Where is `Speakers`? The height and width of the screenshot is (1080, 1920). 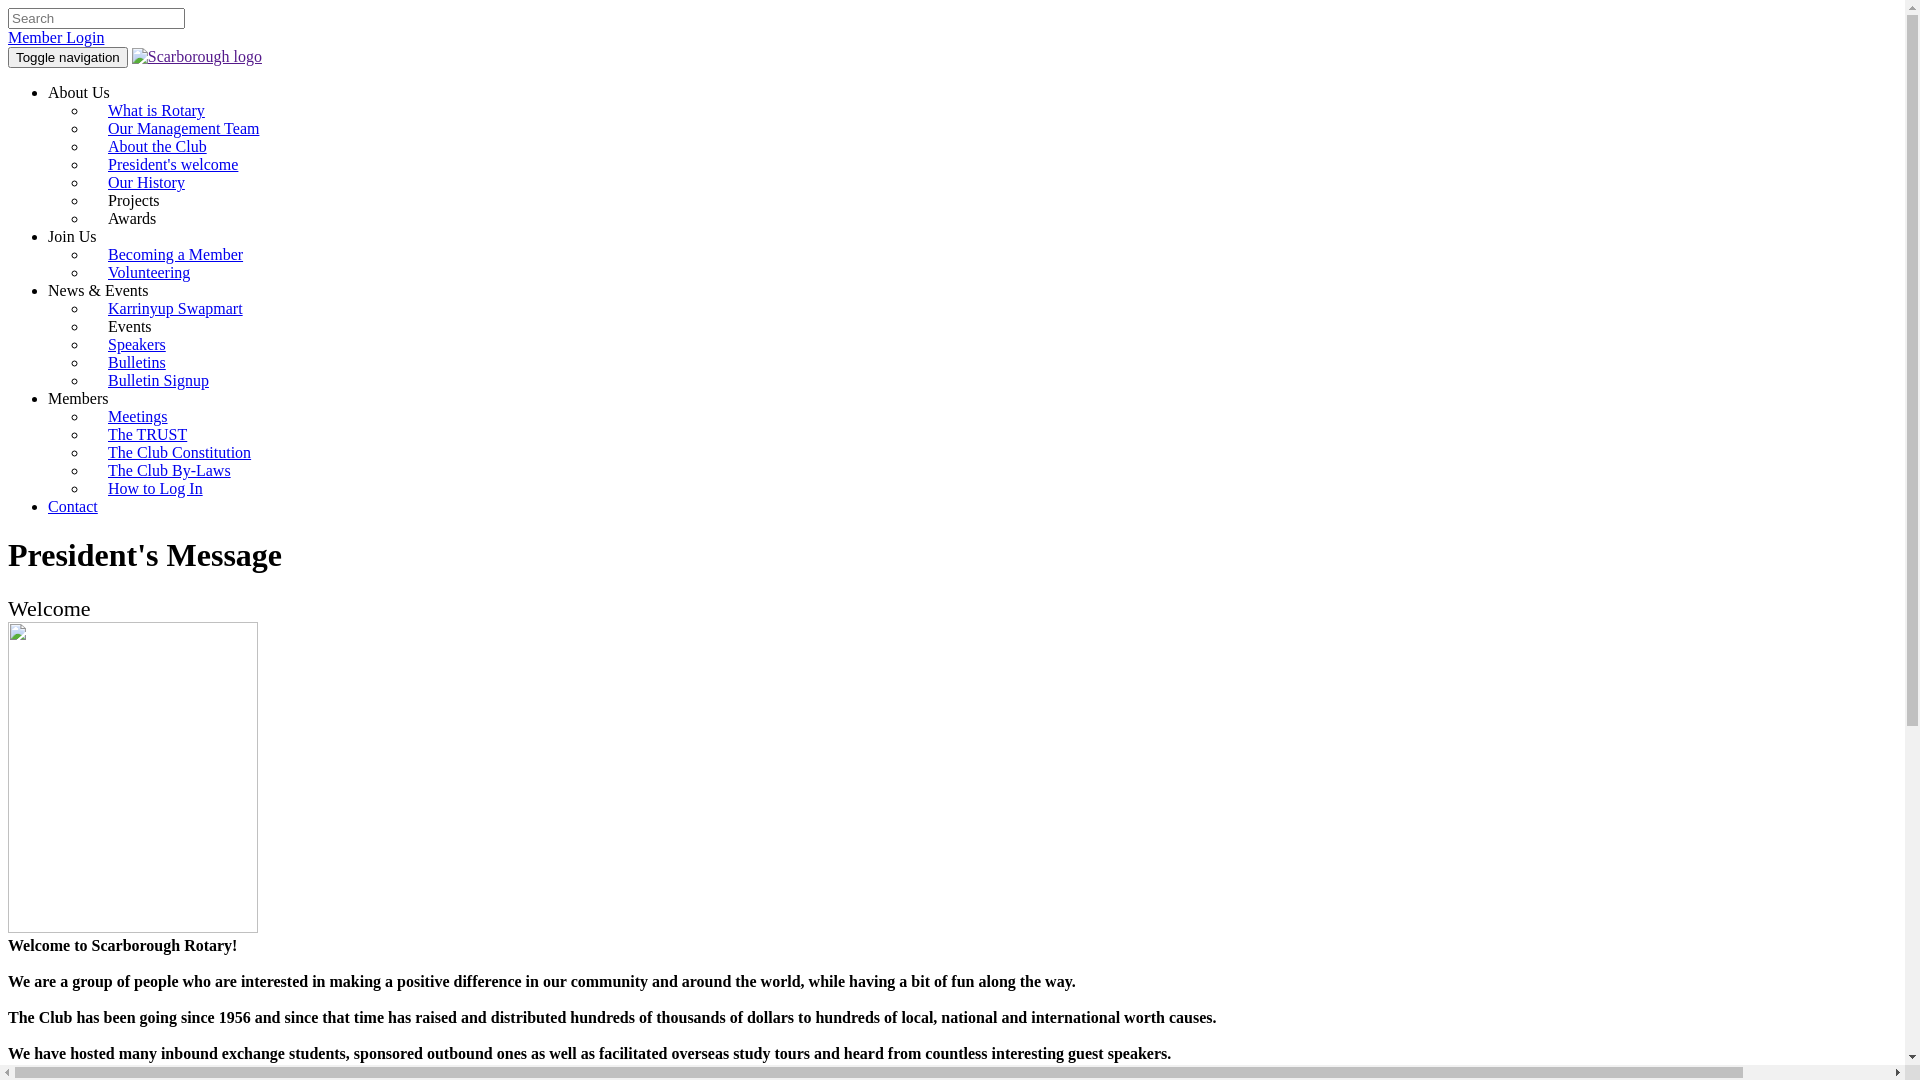 Speakers is located at coordinates (137, 344).